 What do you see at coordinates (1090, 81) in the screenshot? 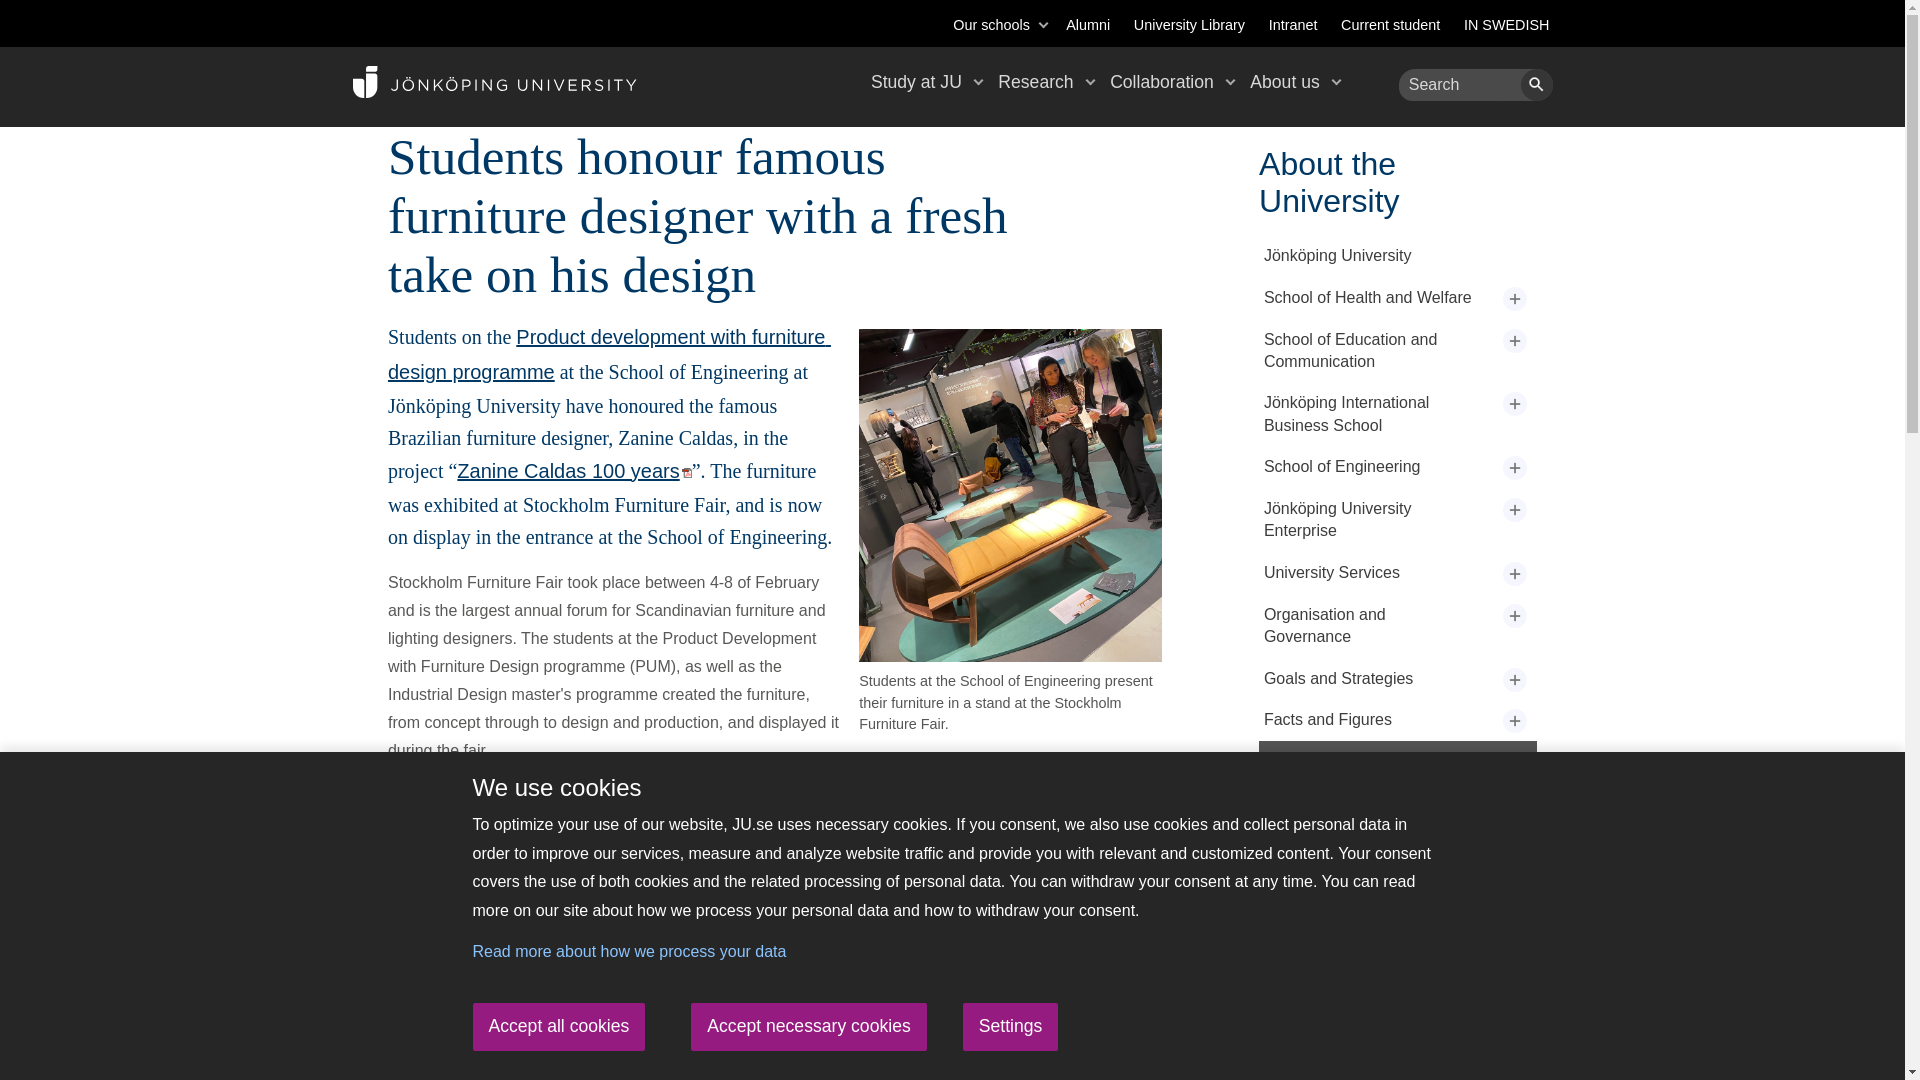
I see `Expand submenu for Research` at bounding box center [1090, 81].